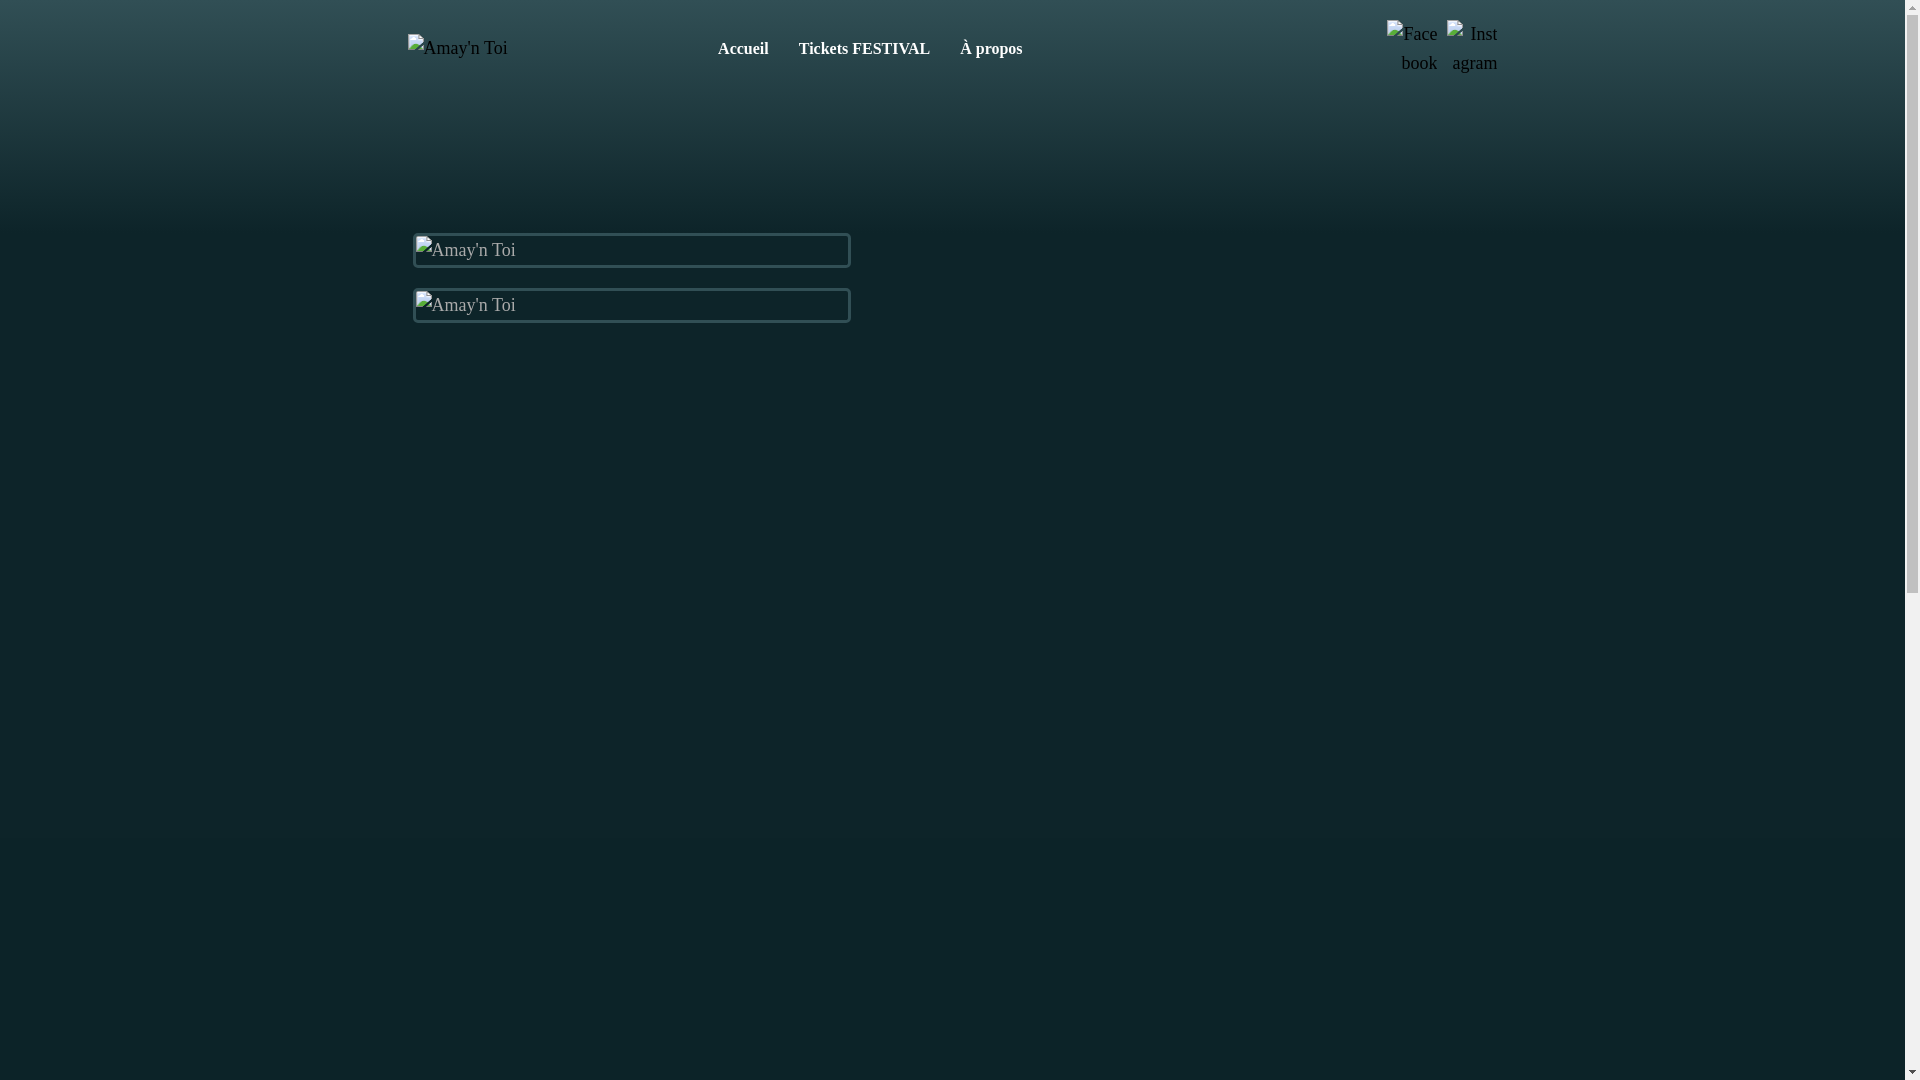  What do you see at coordinates (744, 49) in the screenshot?
I see `Accueil` at bounding box center [744, 49].